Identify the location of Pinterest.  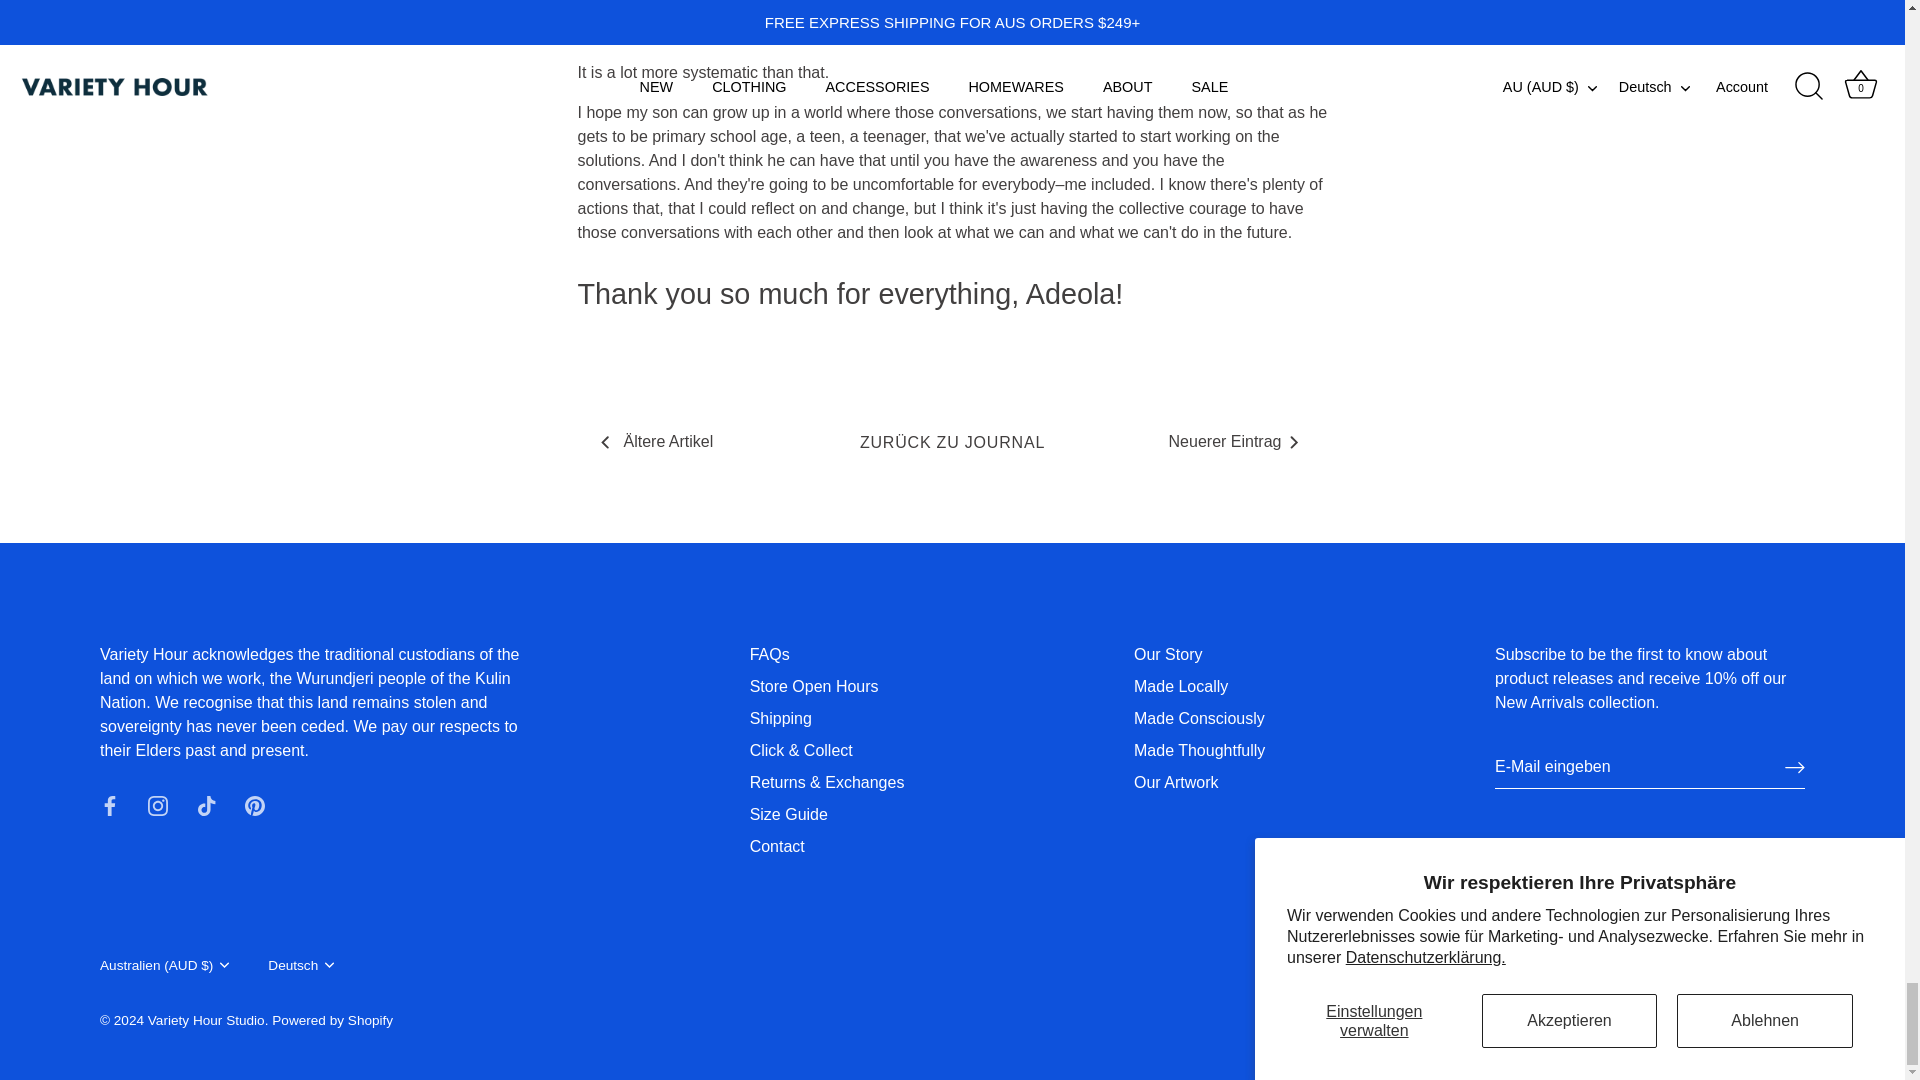
(254, 806).